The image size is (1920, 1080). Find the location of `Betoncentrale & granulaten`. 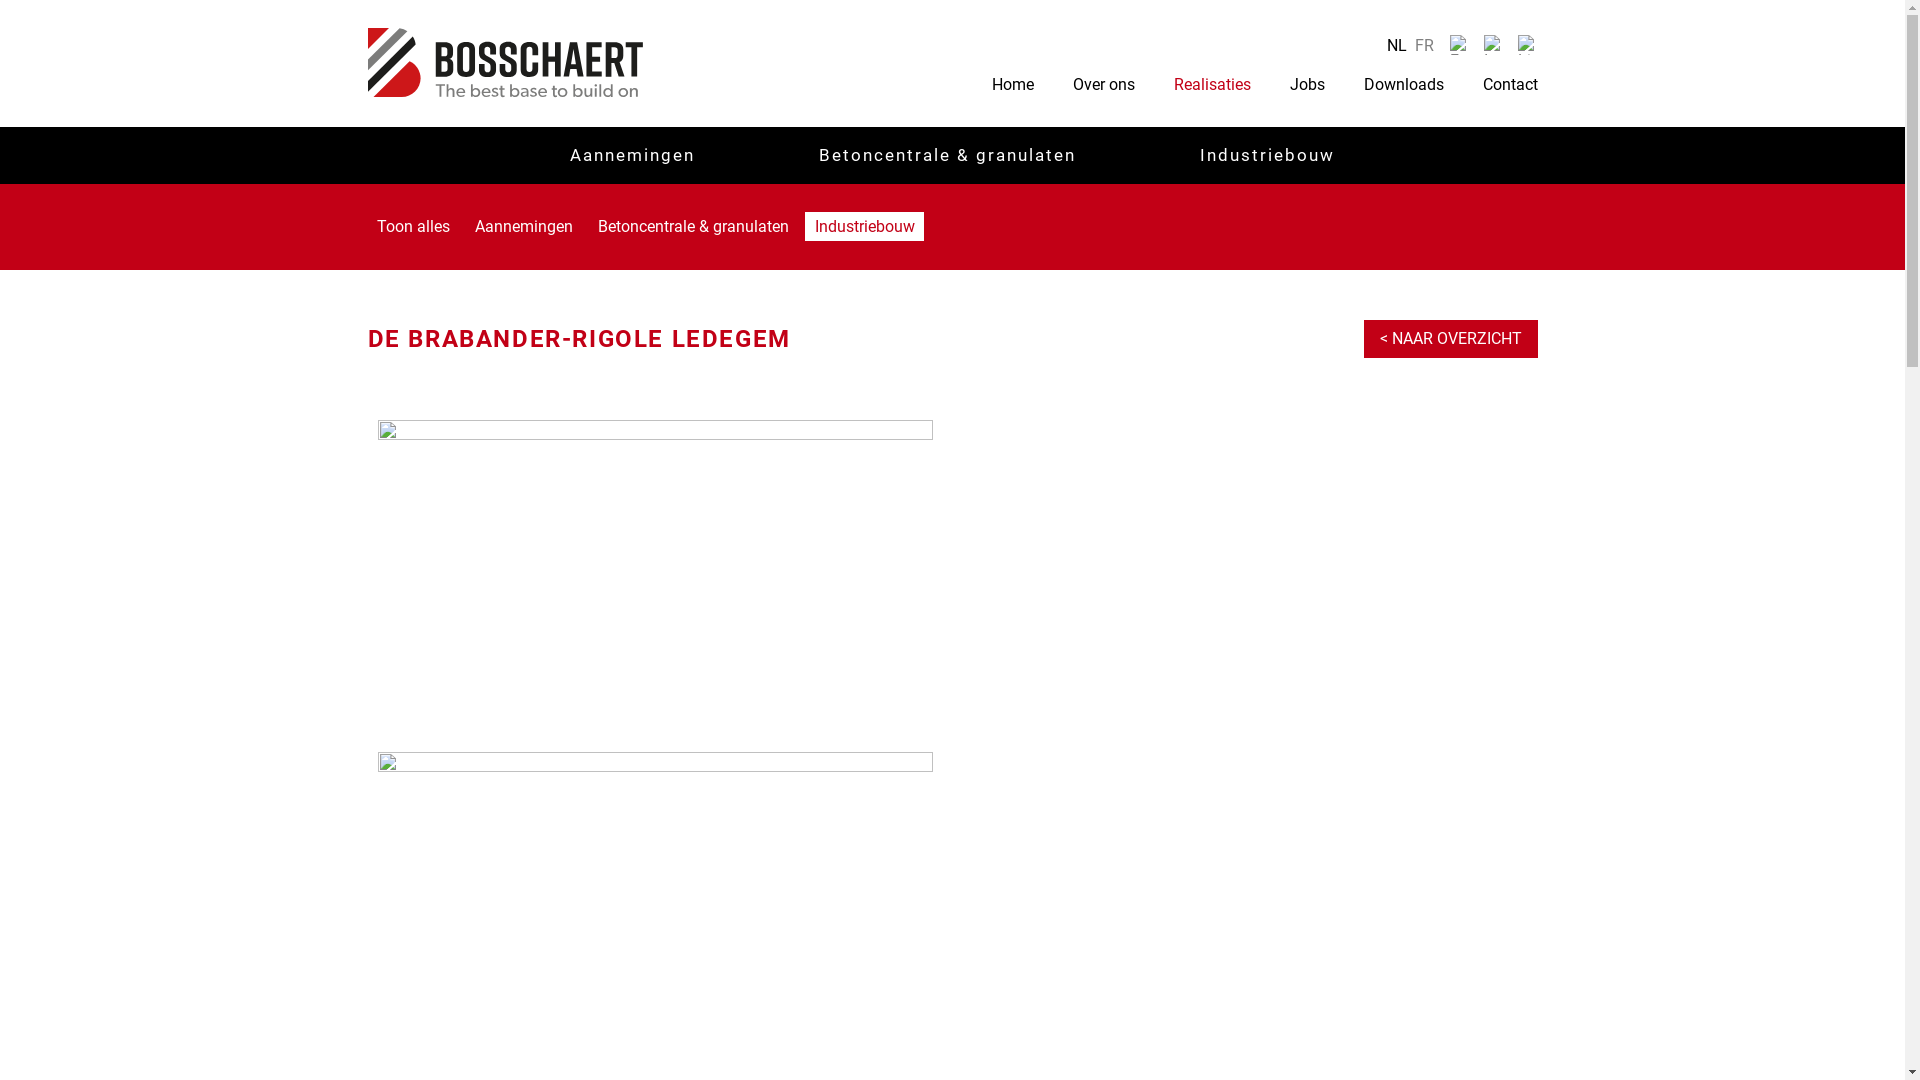

Betoncentrale & granulaten is located at coordinates (948, 152).